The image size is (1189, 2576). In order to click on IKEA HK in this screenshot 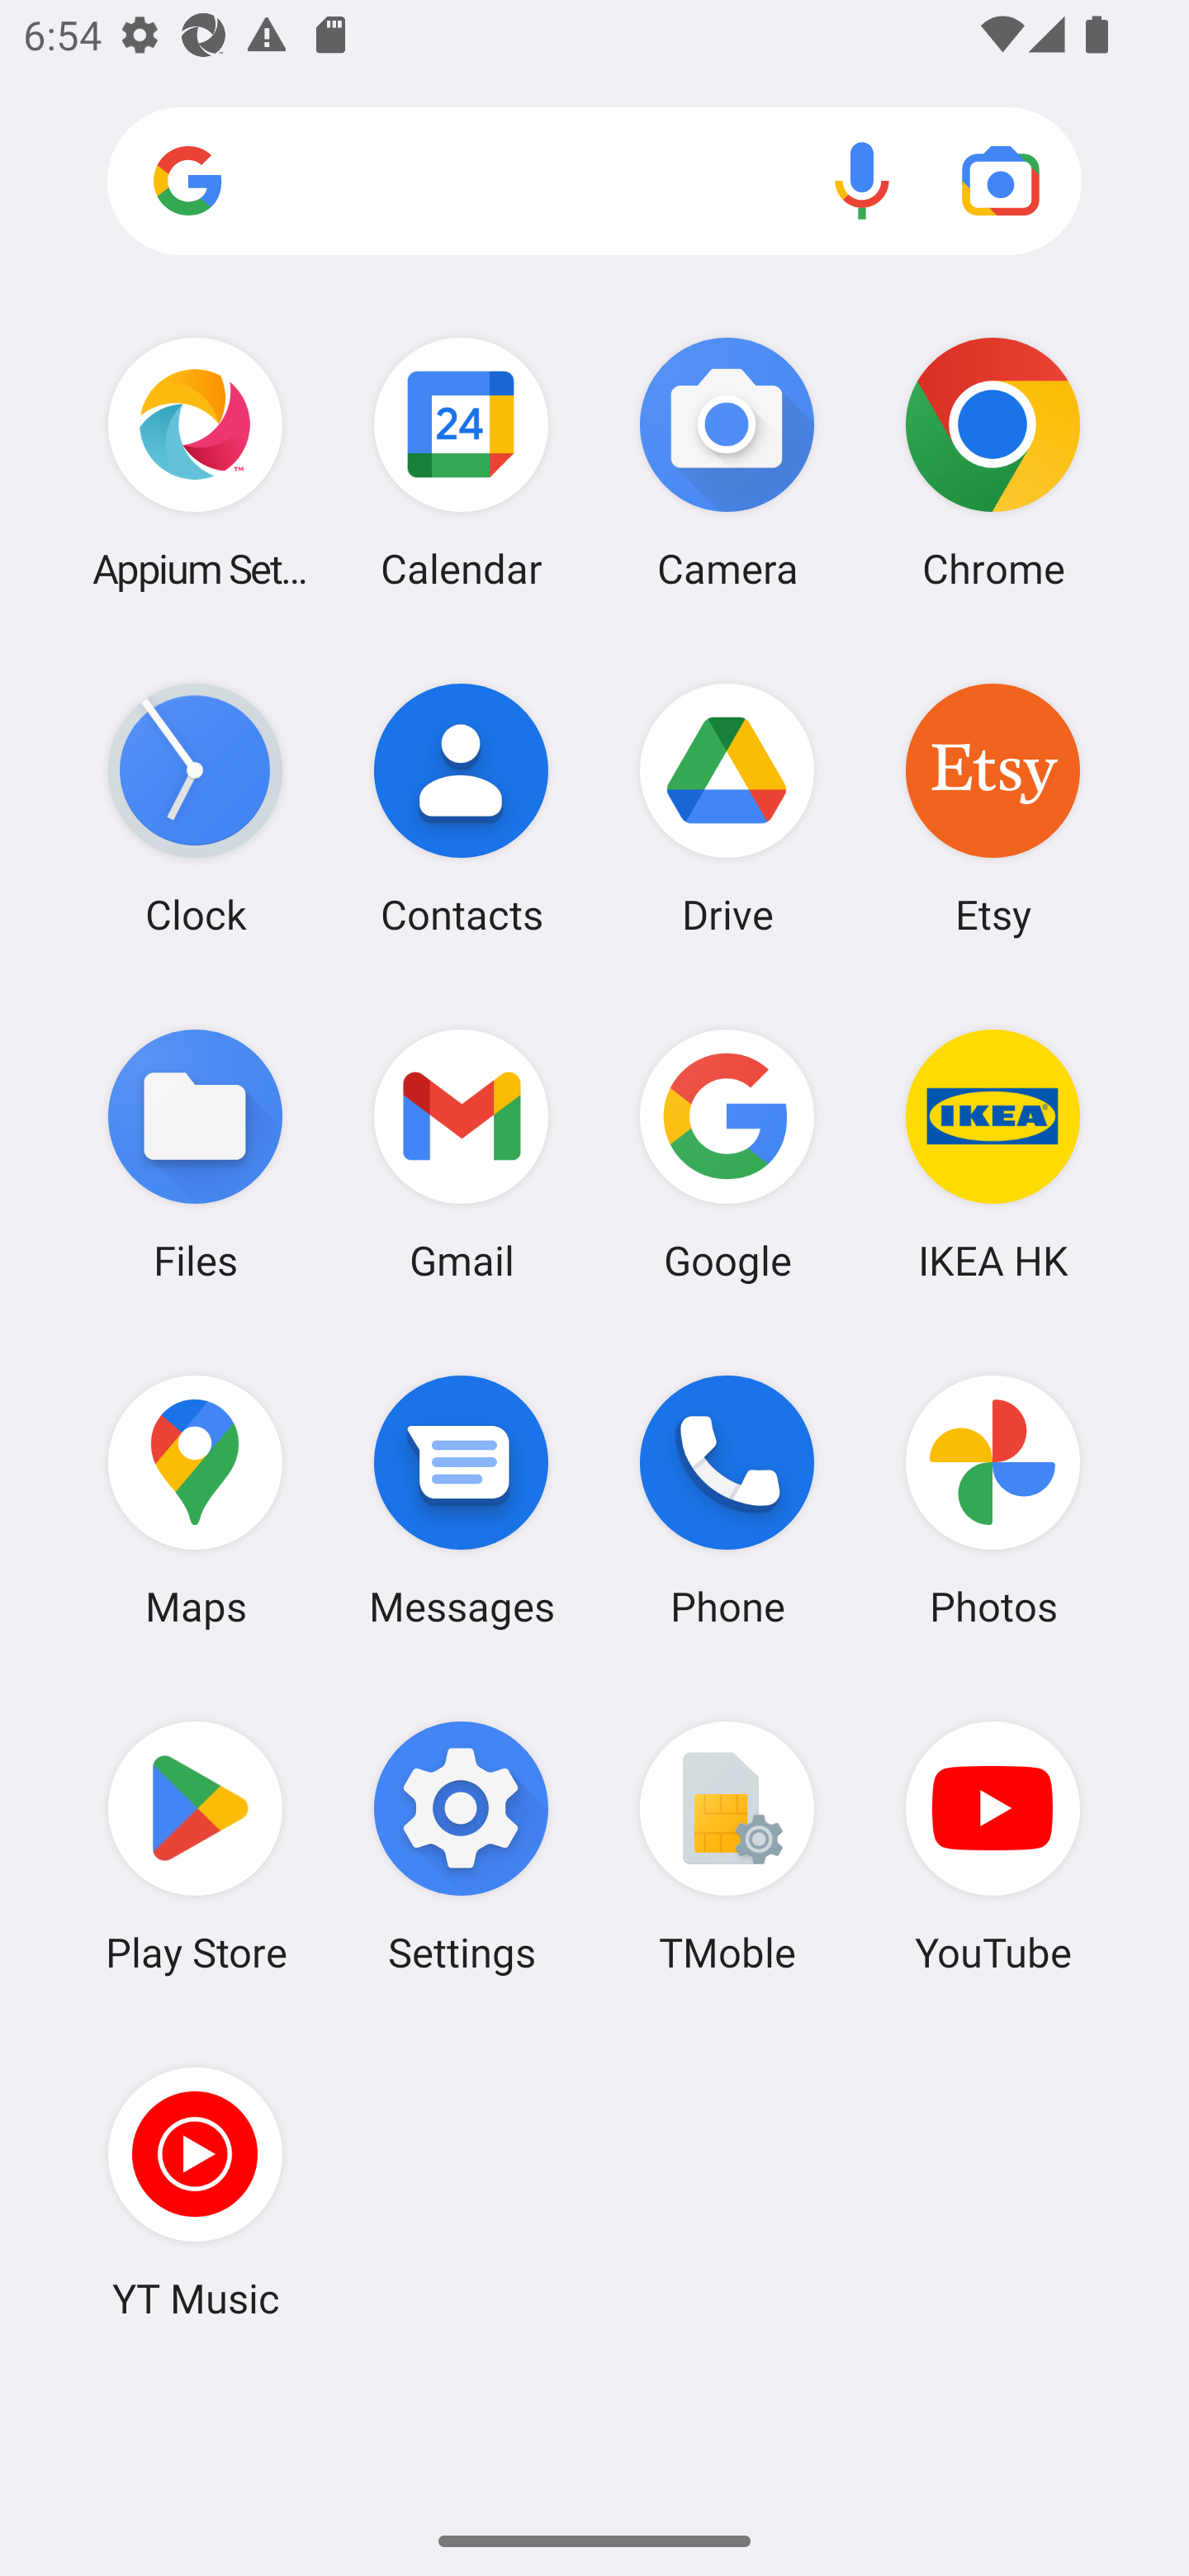, I will do `click(992, 1153)`.